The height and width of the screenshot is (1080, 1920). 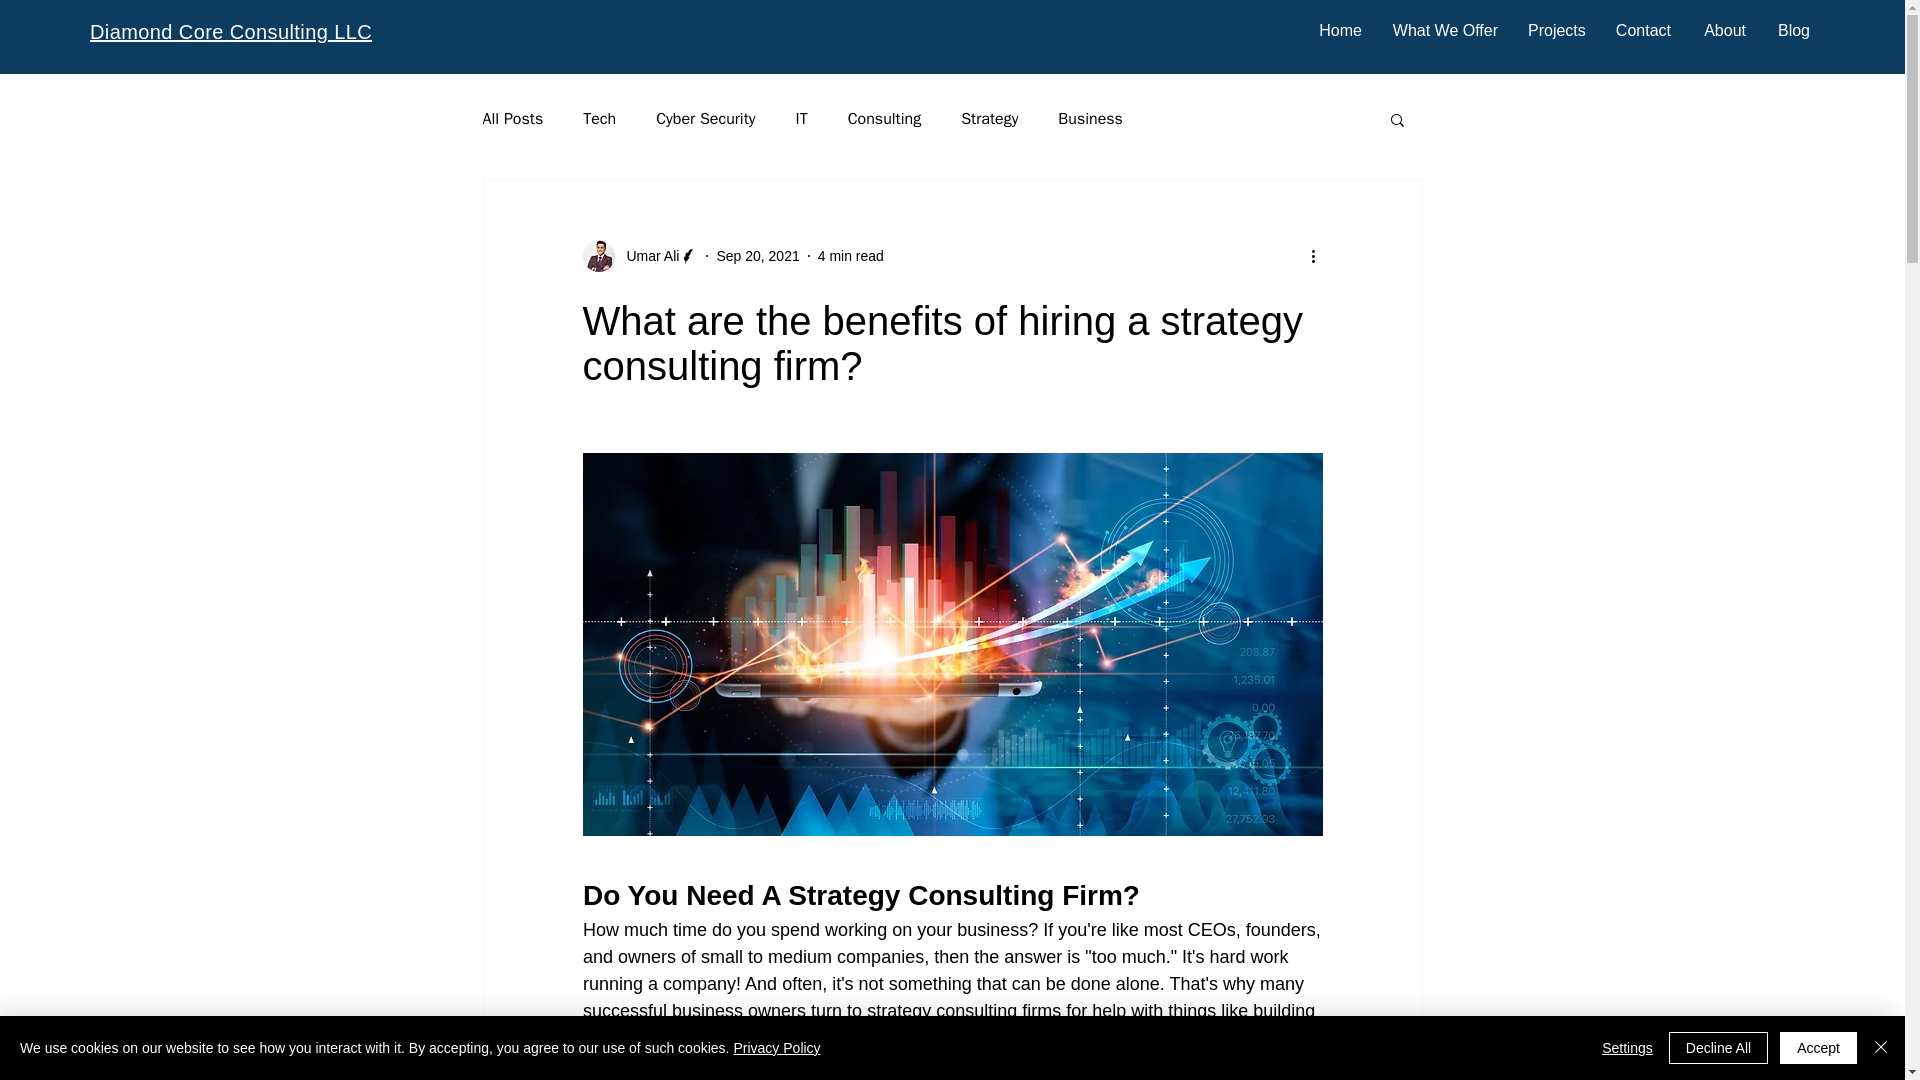 I want to click on What We Offer, so click(x=1444, y=31).